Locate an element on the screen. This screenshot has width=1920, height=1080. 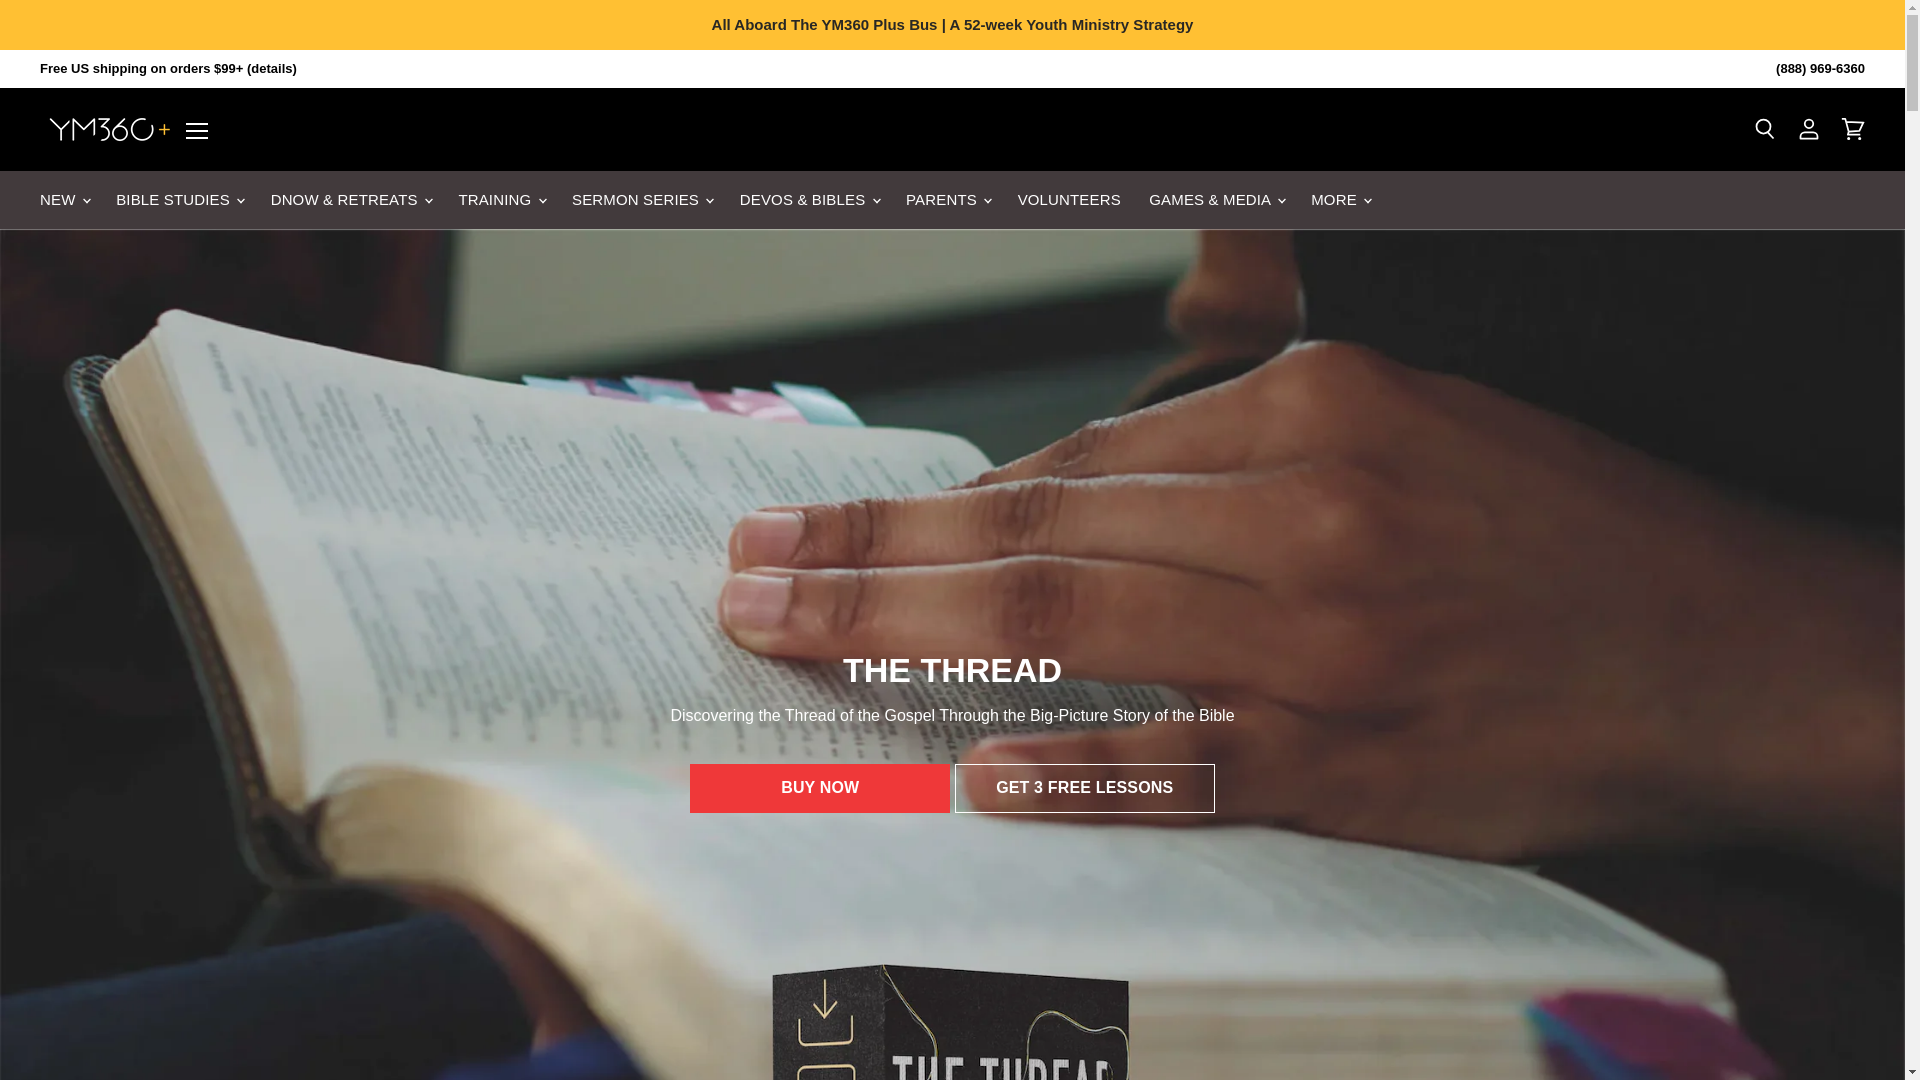
View cart is located at coordinates (1853, 130).